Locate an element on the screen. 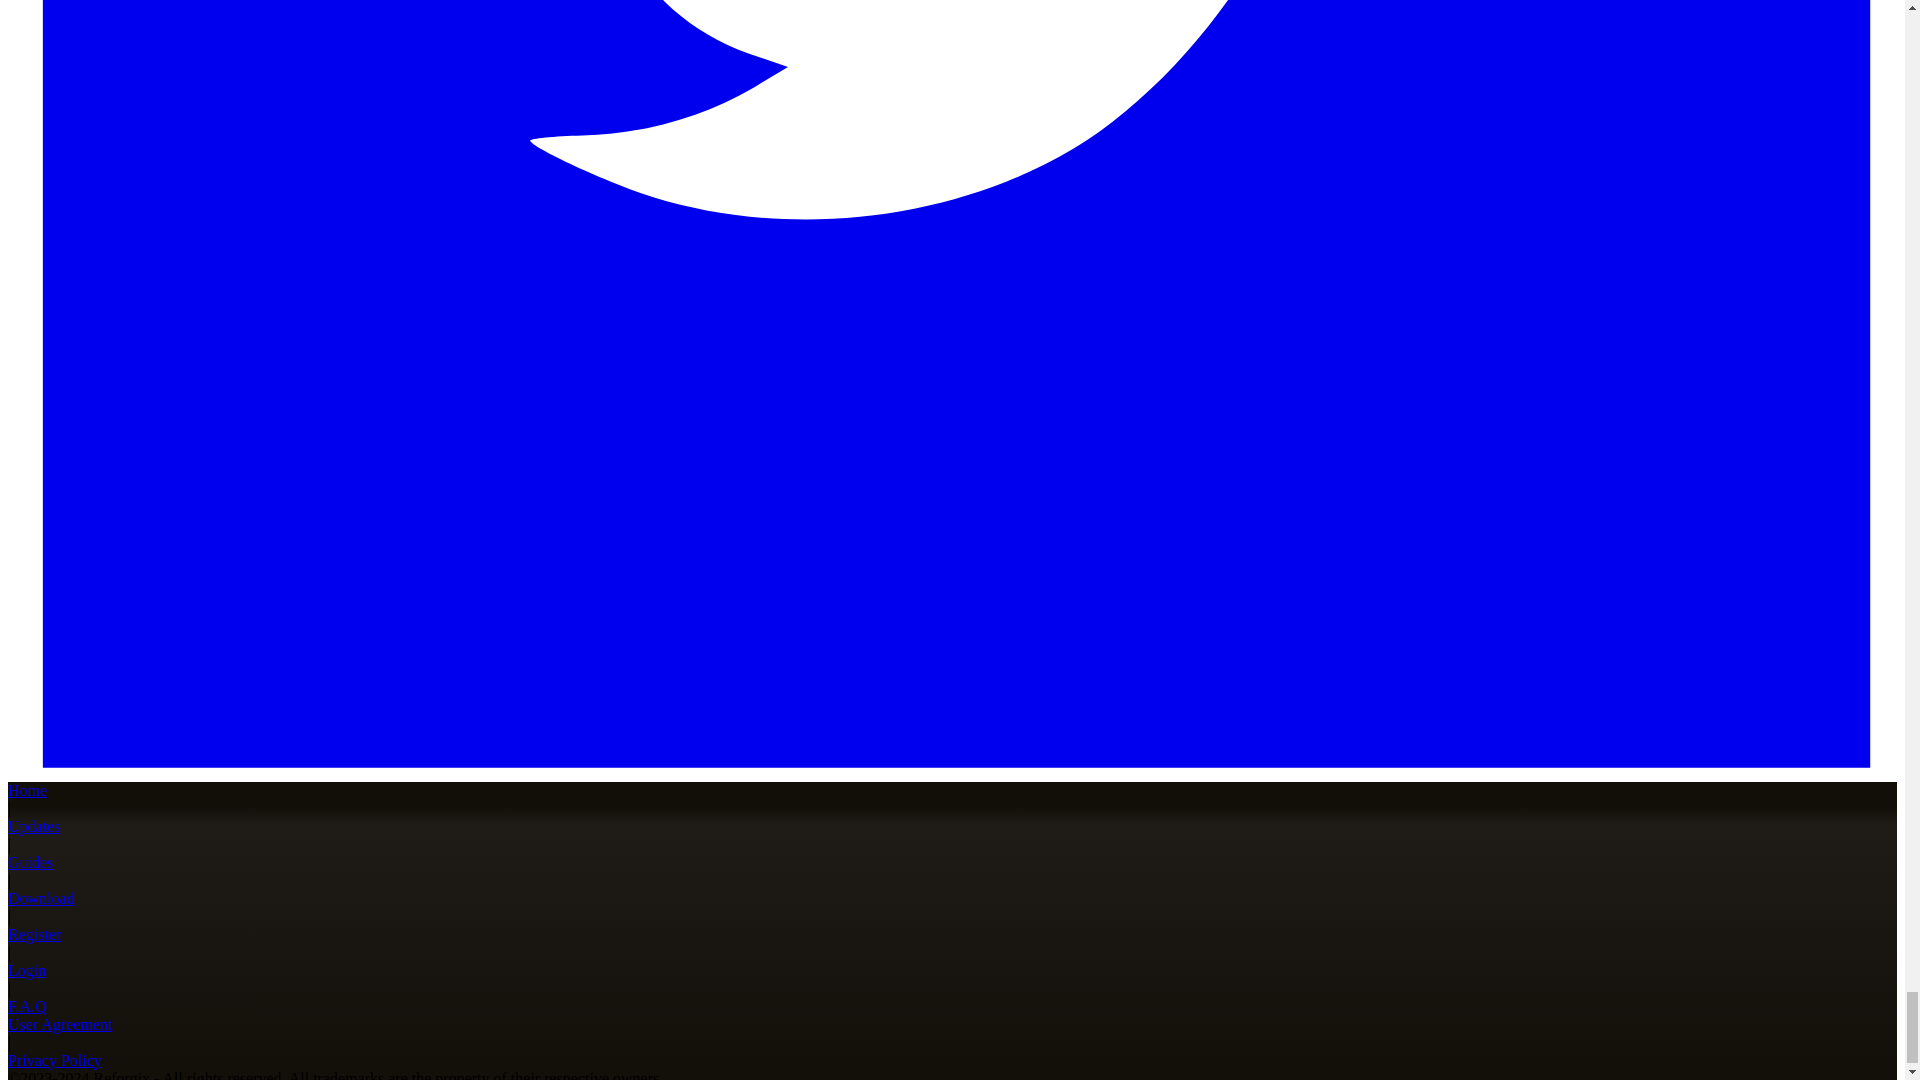 This screenshot has width=1920, height=1080. User Agreement is located at coordinates (59, 1024).